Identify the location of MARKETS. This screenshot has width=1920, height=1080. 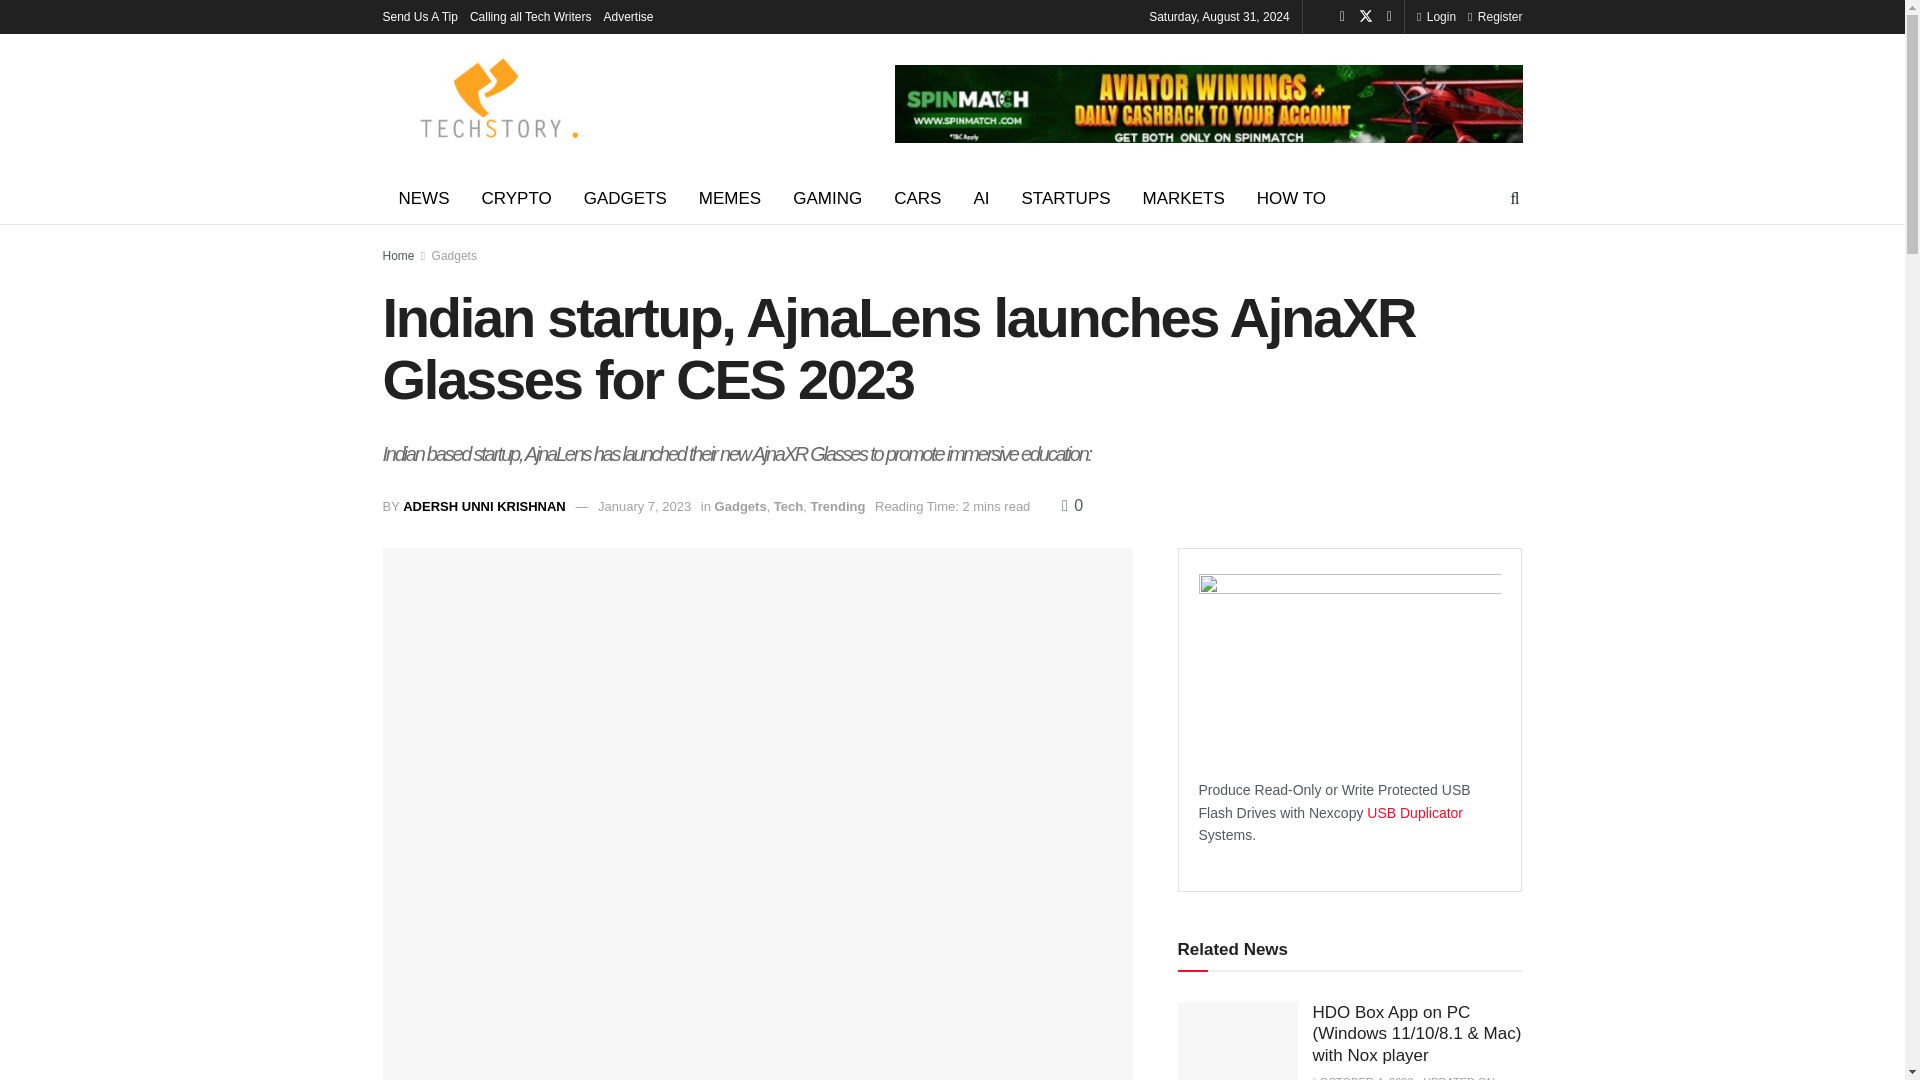
(1184, 198).